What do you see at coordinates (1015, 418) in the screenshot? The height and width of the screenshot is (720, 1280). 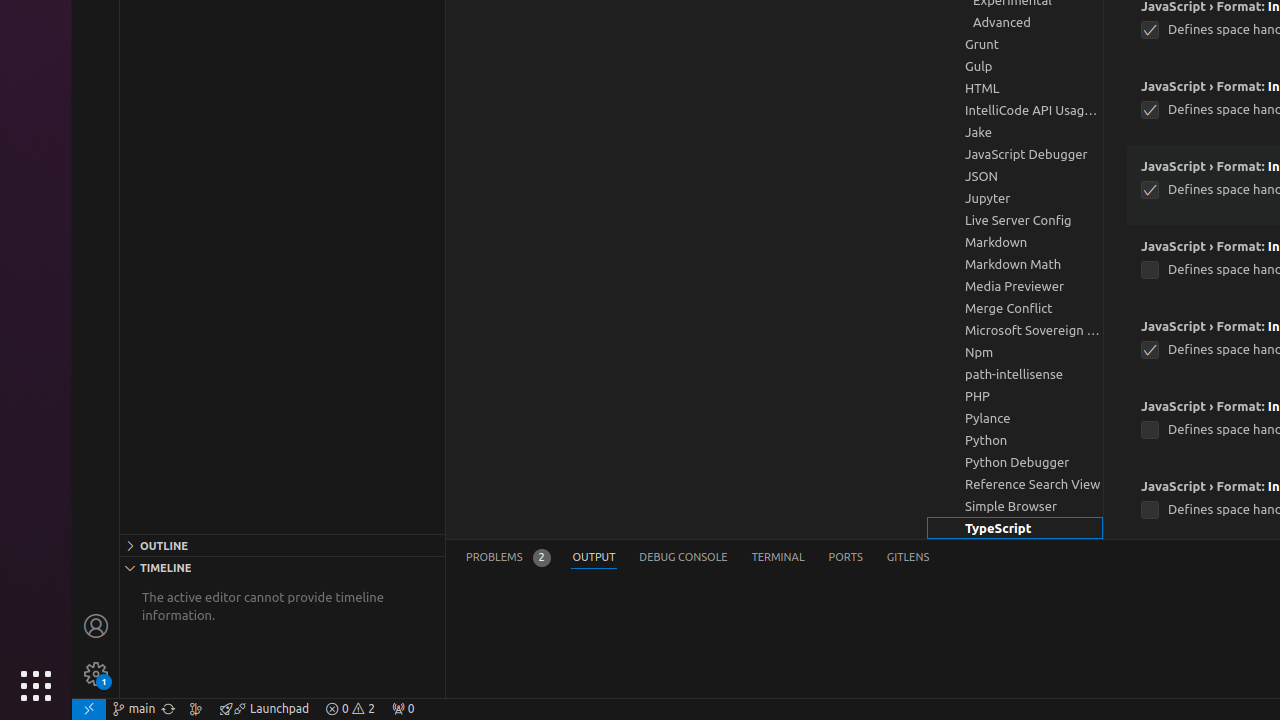 I see `Pylance, group` at bounding box center [1015, 418].